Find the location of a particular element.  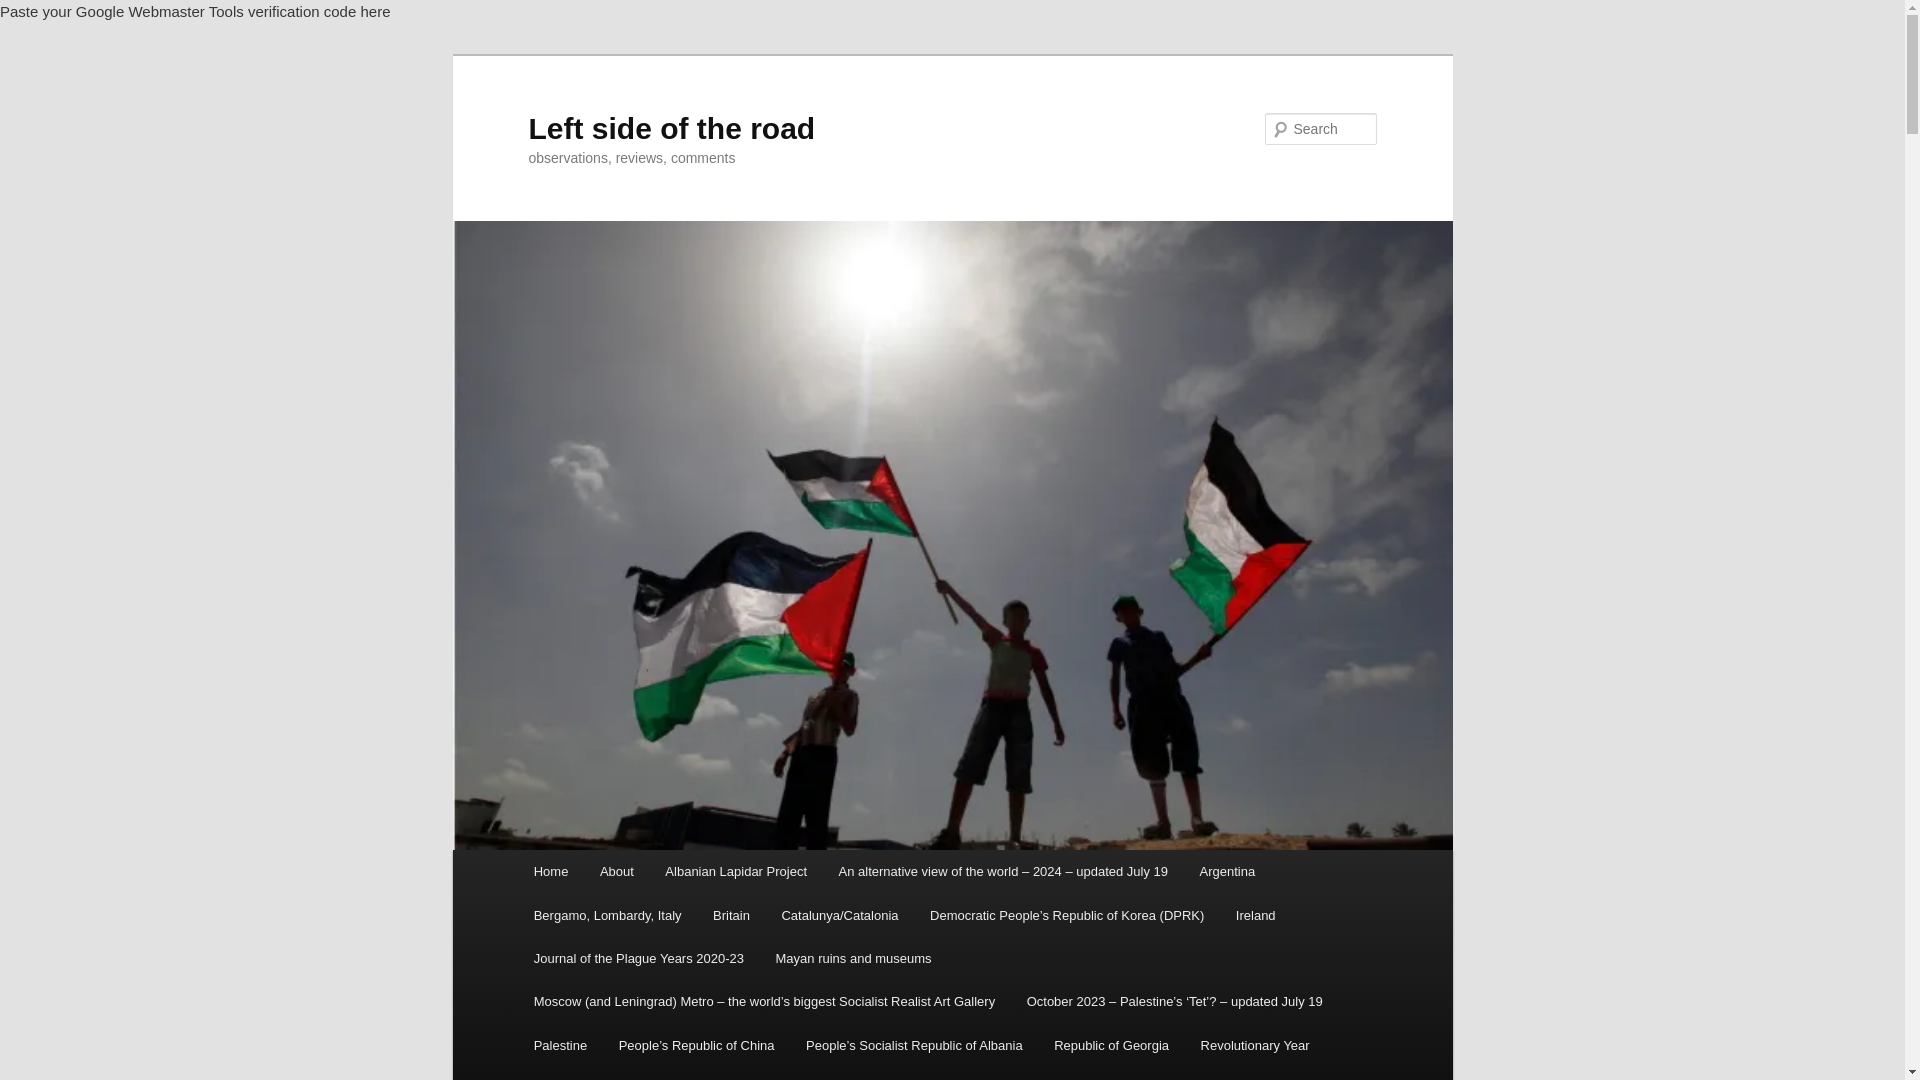

Journal of the Plague Years 2020-23 is located at coordinates (639, 958).